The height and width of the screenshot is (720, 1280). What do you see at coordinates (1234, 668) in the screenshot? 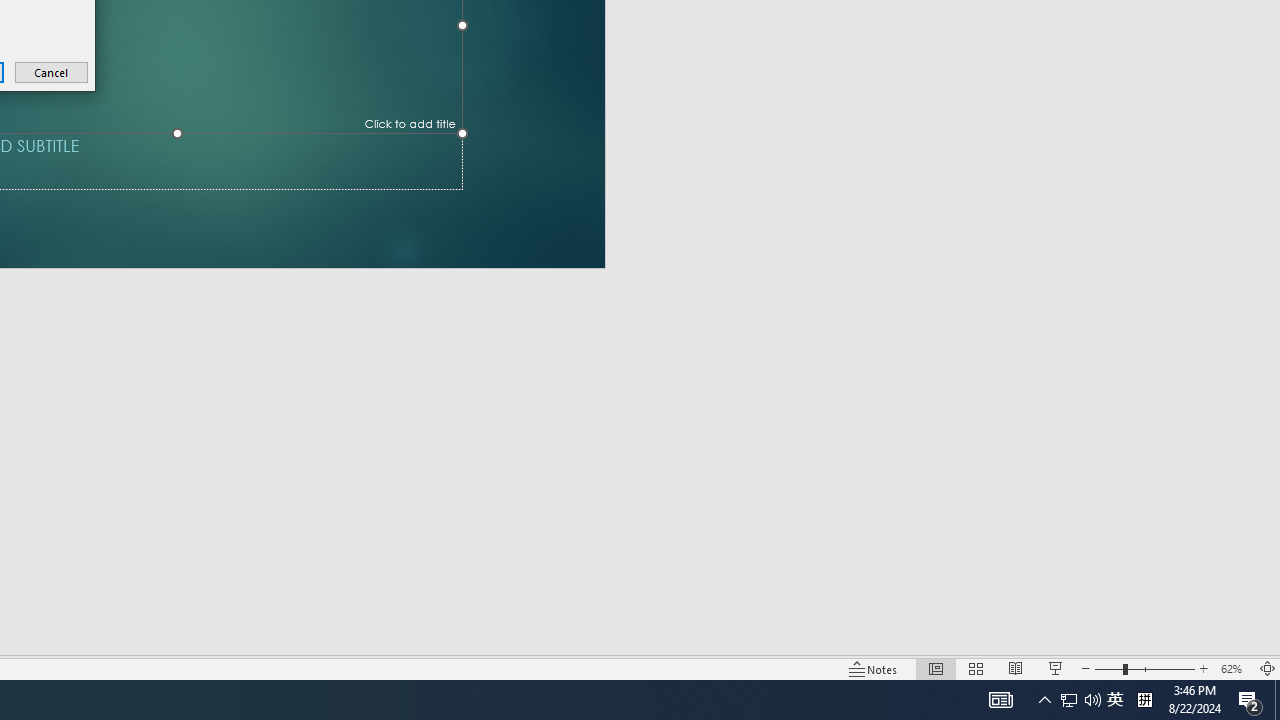
I see `Zoom 62%` at bounding box center [1234, 668].